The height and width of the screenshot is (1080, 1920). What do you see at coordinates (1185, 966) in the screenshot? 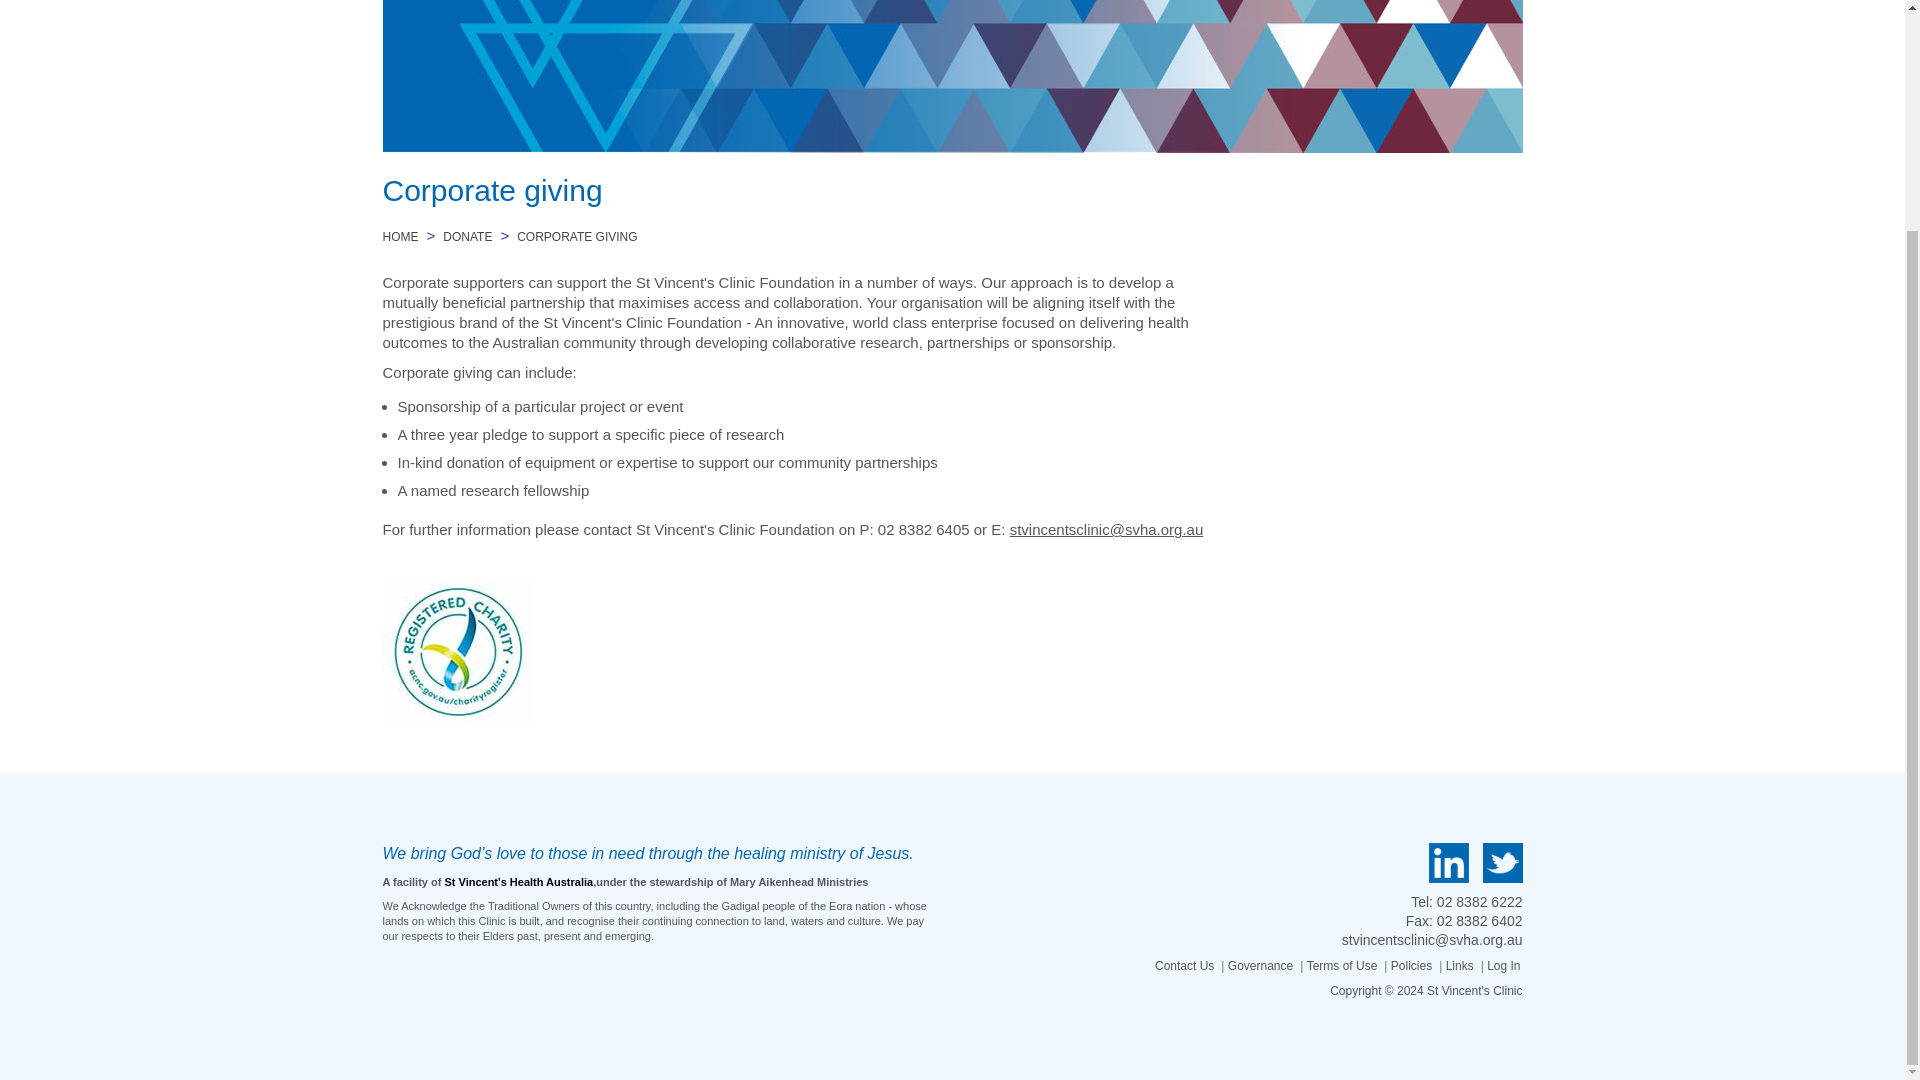
I see `Contact Us` at bounding box center [1185, 966].